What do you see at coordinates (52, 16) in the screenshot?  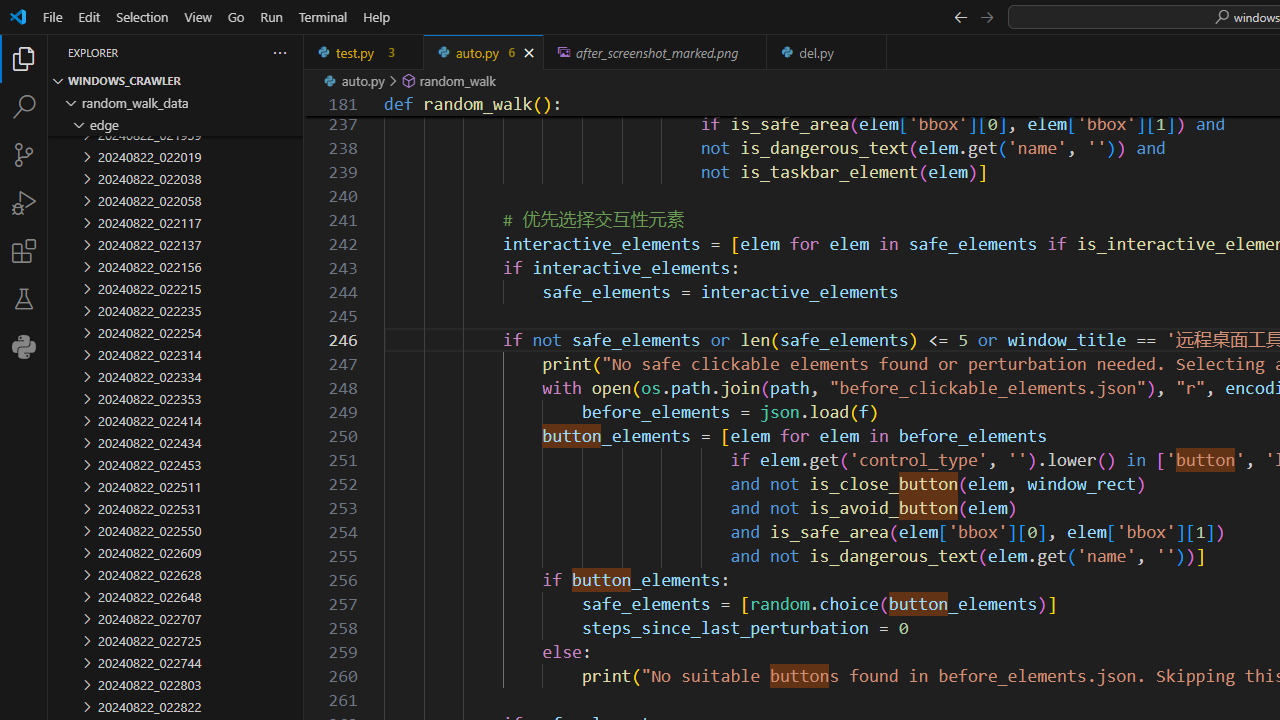 I see `File` at bounding box center [52, 16].